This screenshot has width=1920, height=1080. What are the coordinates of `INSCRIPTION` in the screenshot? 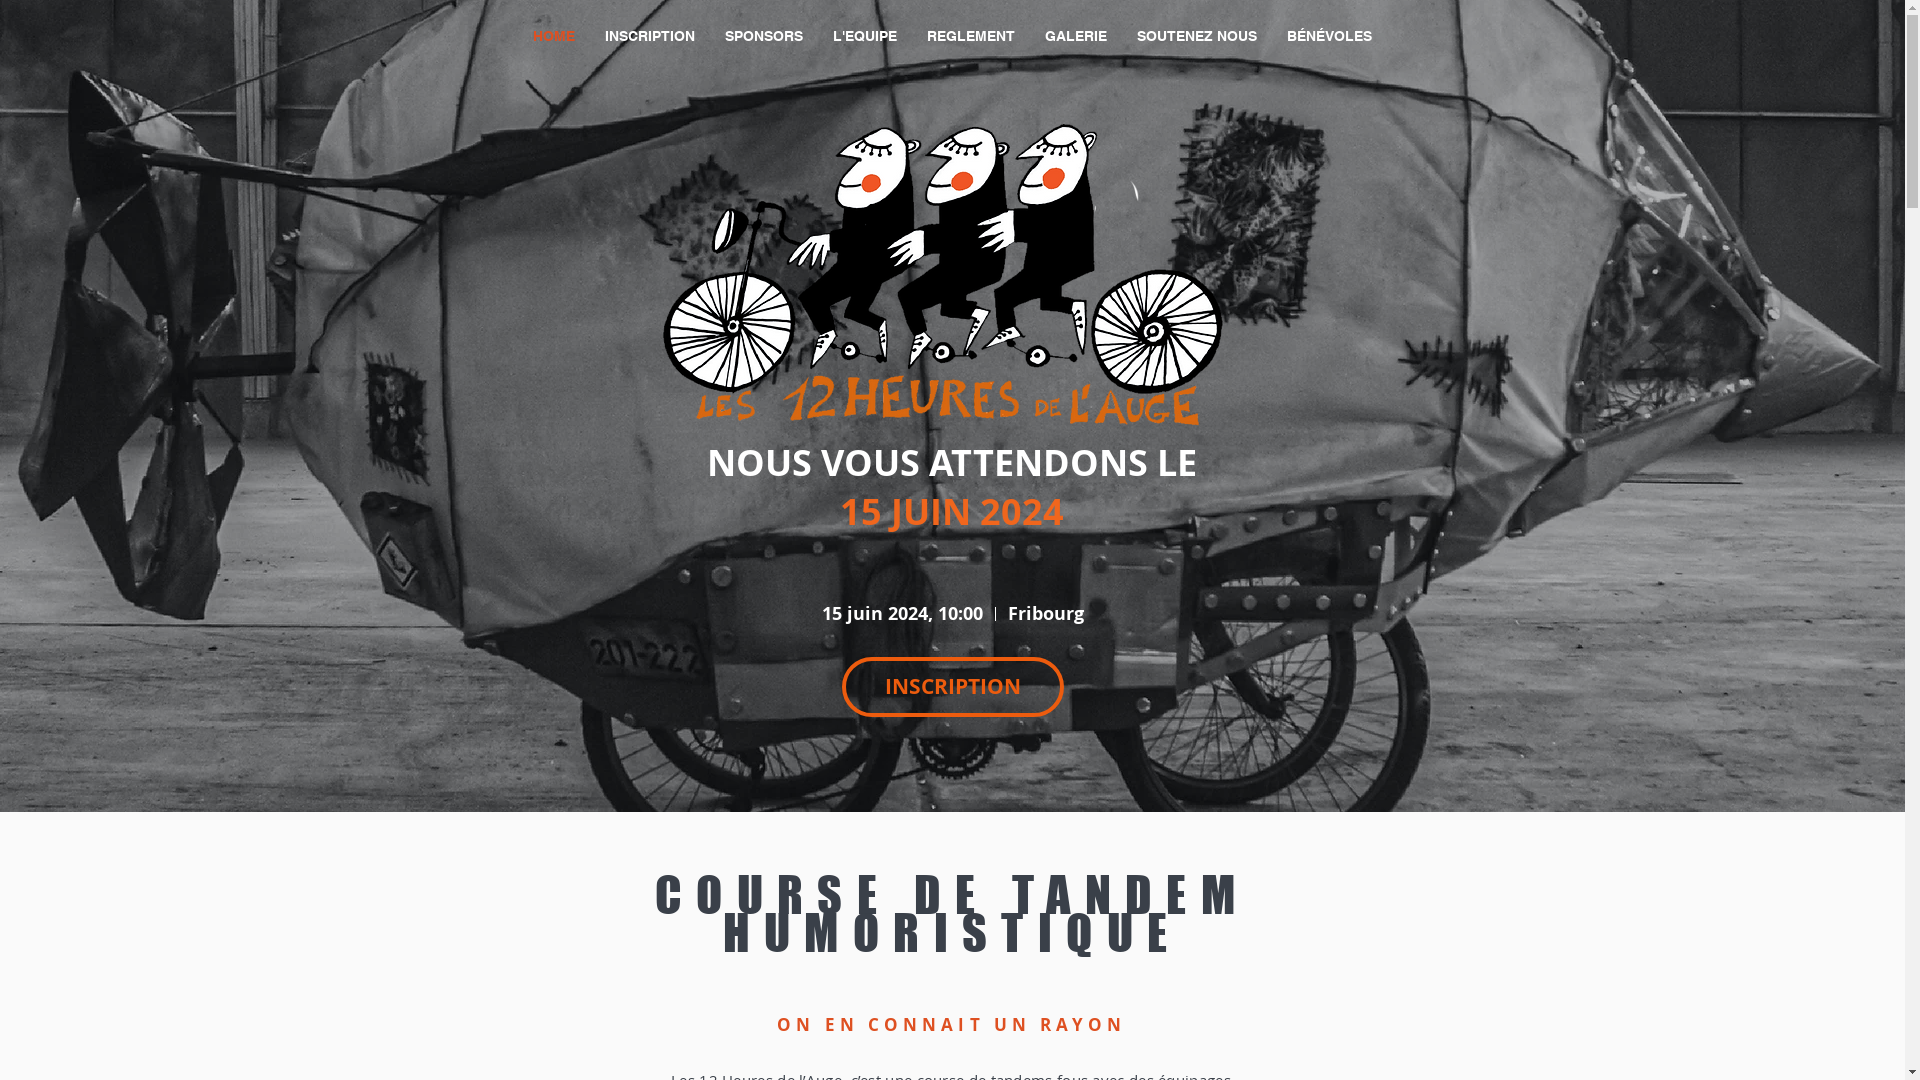 It's located at (650, 36).